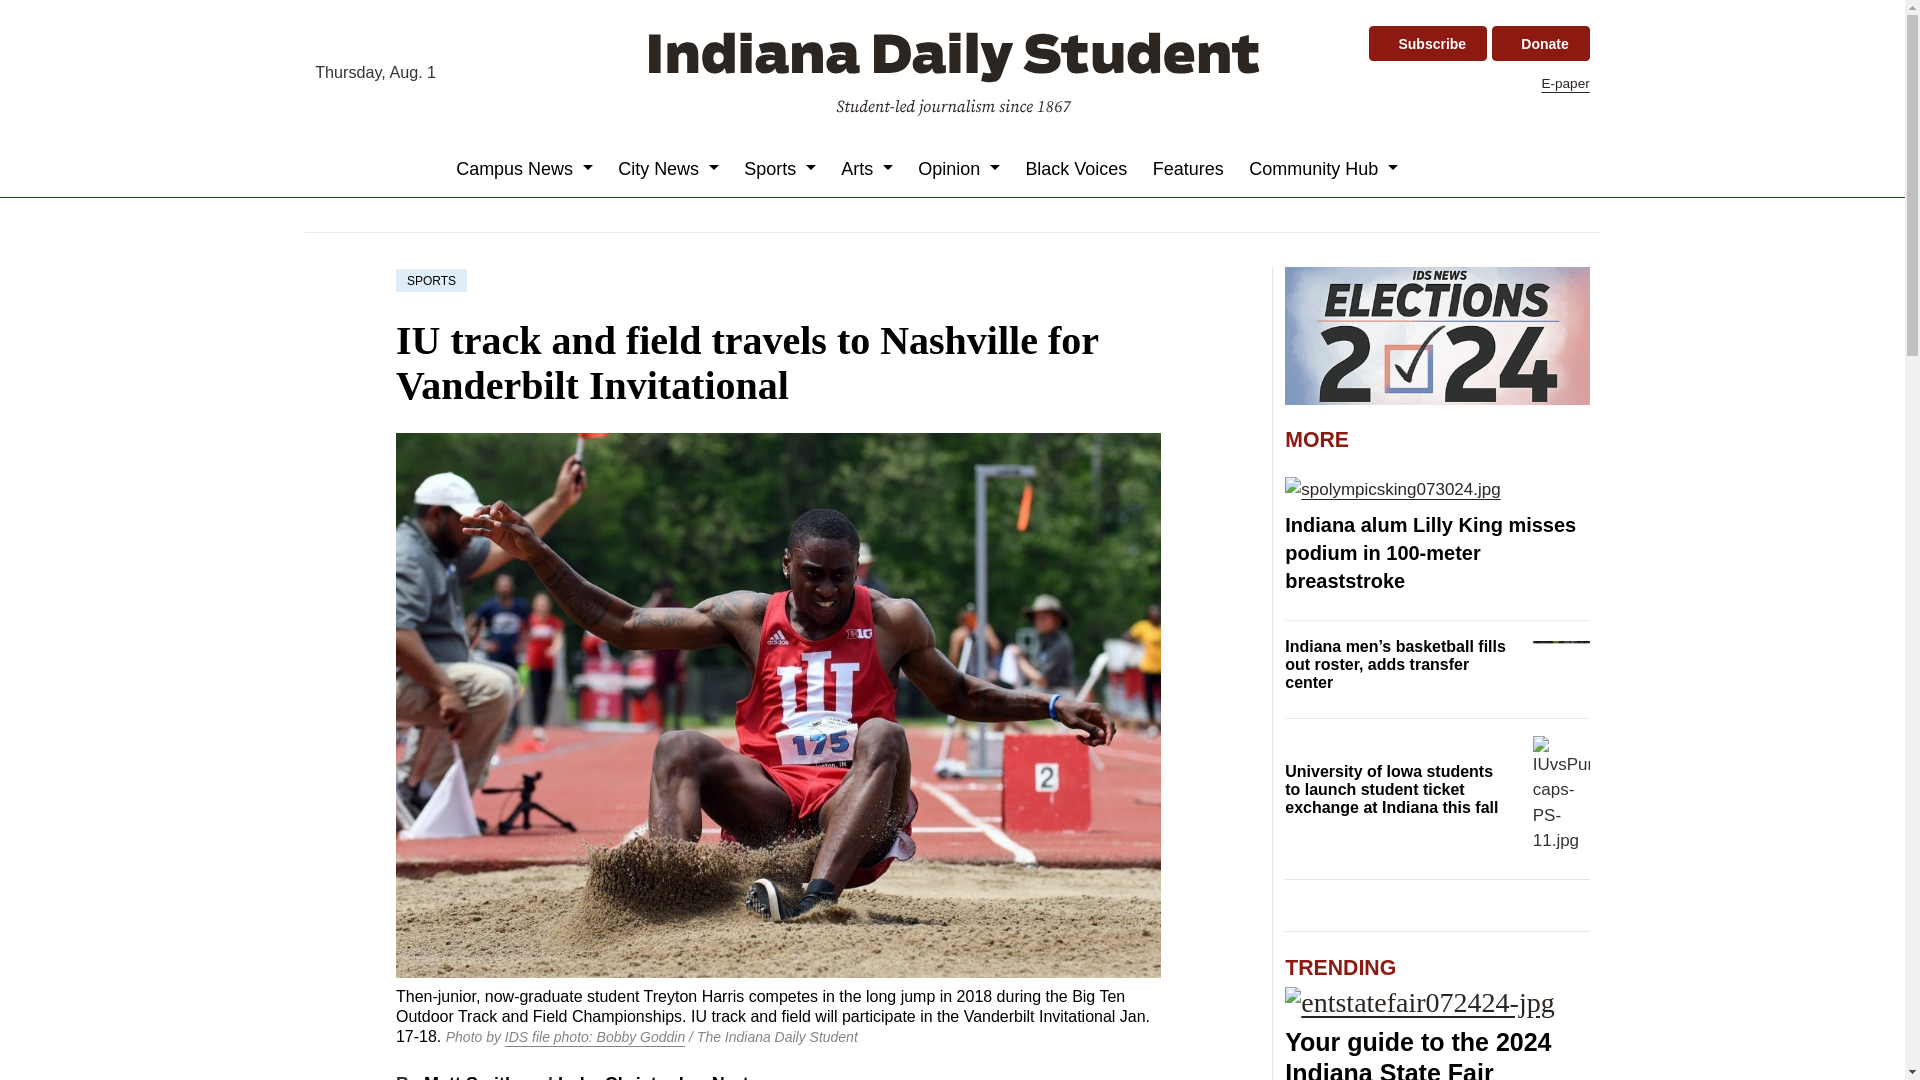 The height and width of the screenshot is (1080, 1920). Describe the element at coordinates (1418, 1054) in the screenshot. I see `Your guide to the 2024 Indiana State Fair` at that location.